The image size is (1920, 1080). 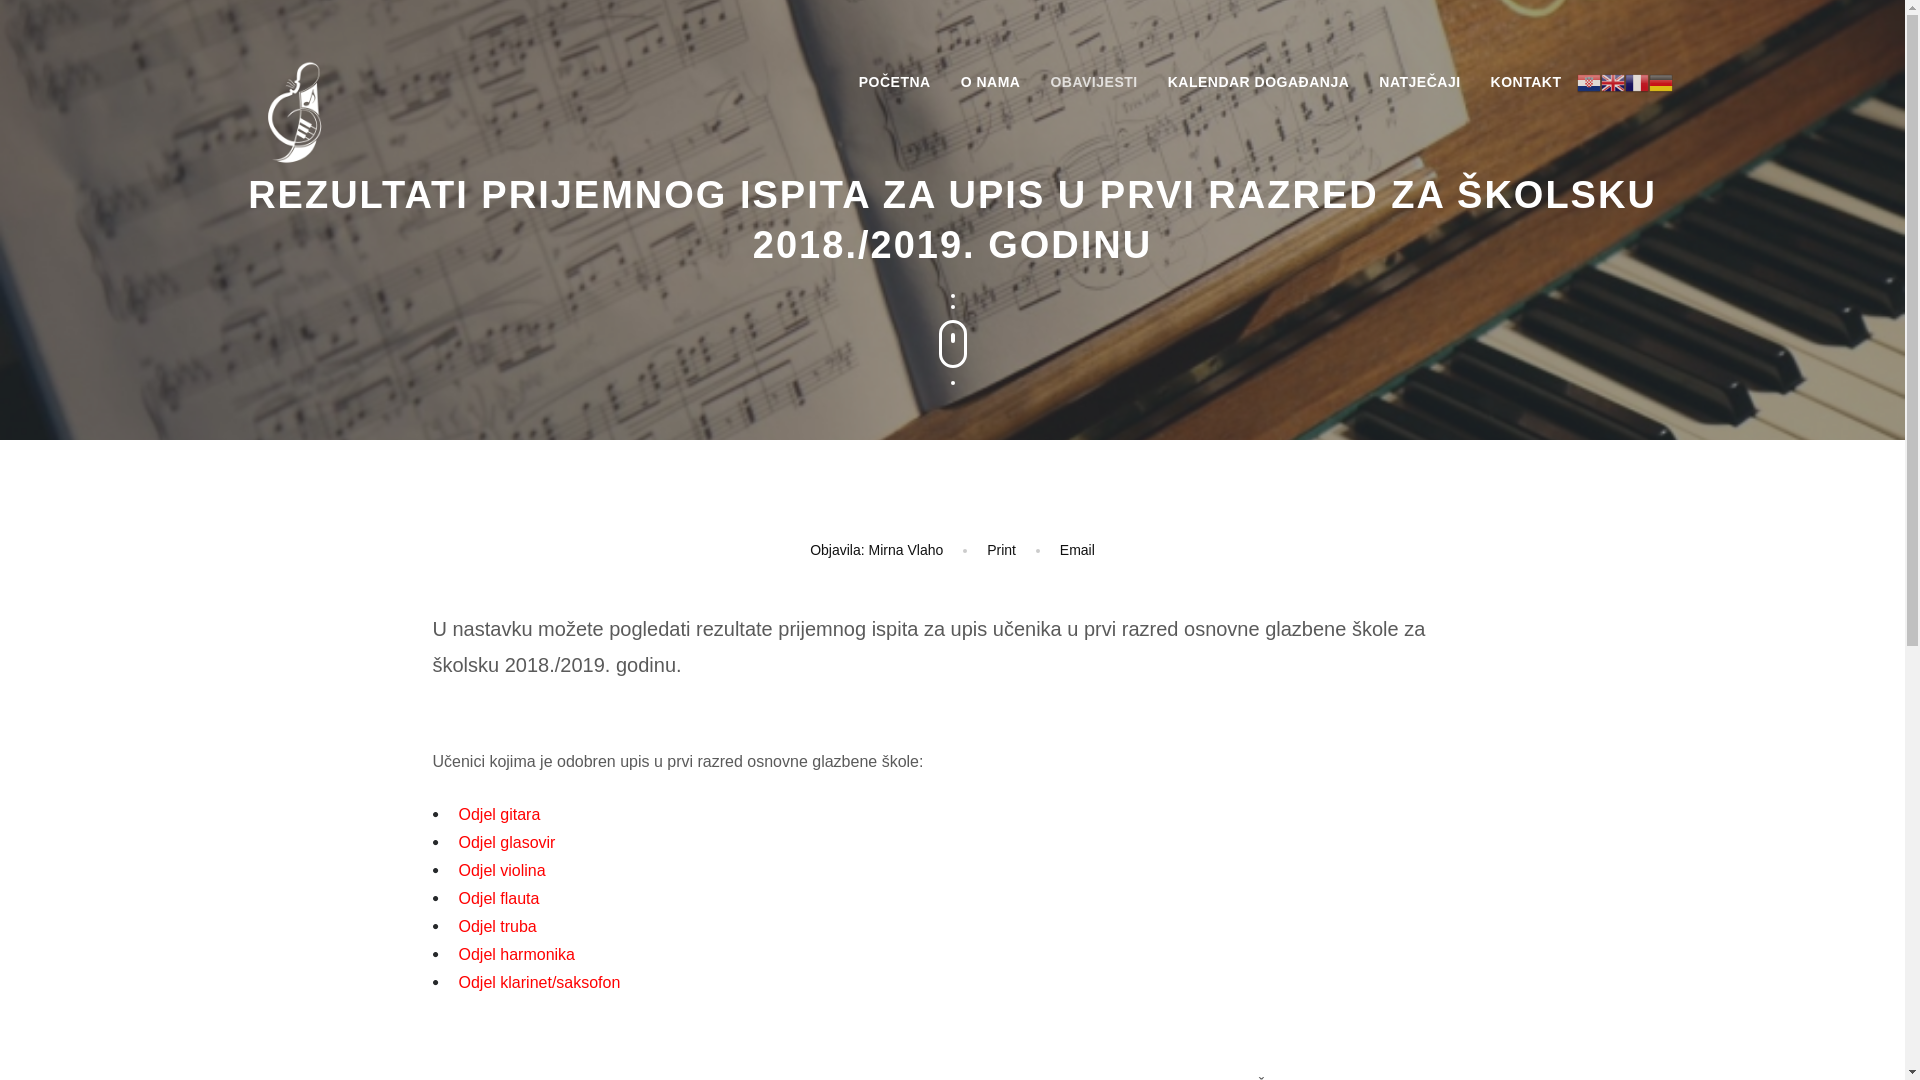 I want to click on Odjel harmonika, so click(x=516, y=954).